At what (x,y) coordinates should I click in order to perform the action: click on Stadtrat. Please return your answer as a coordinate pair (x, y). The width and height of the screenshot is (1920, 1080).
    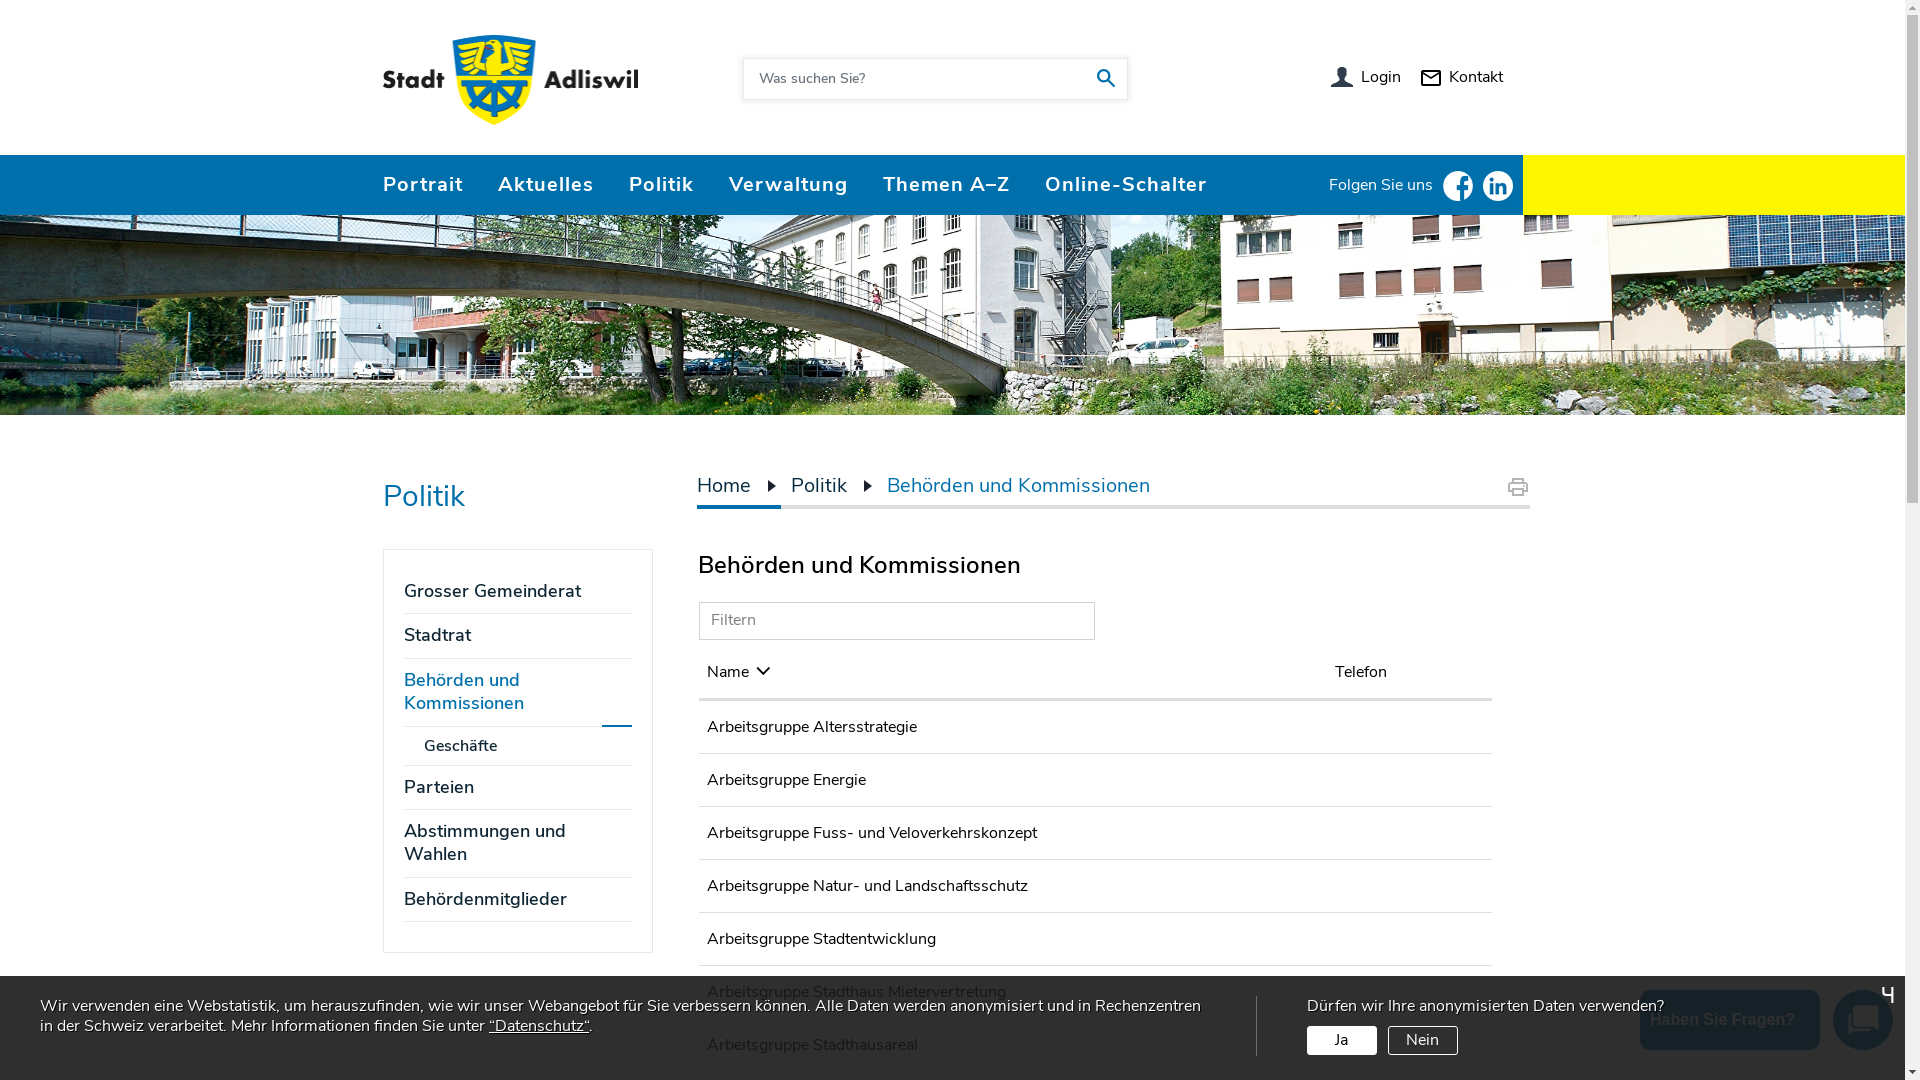
    Looking at the image, I should click on (518, 636).